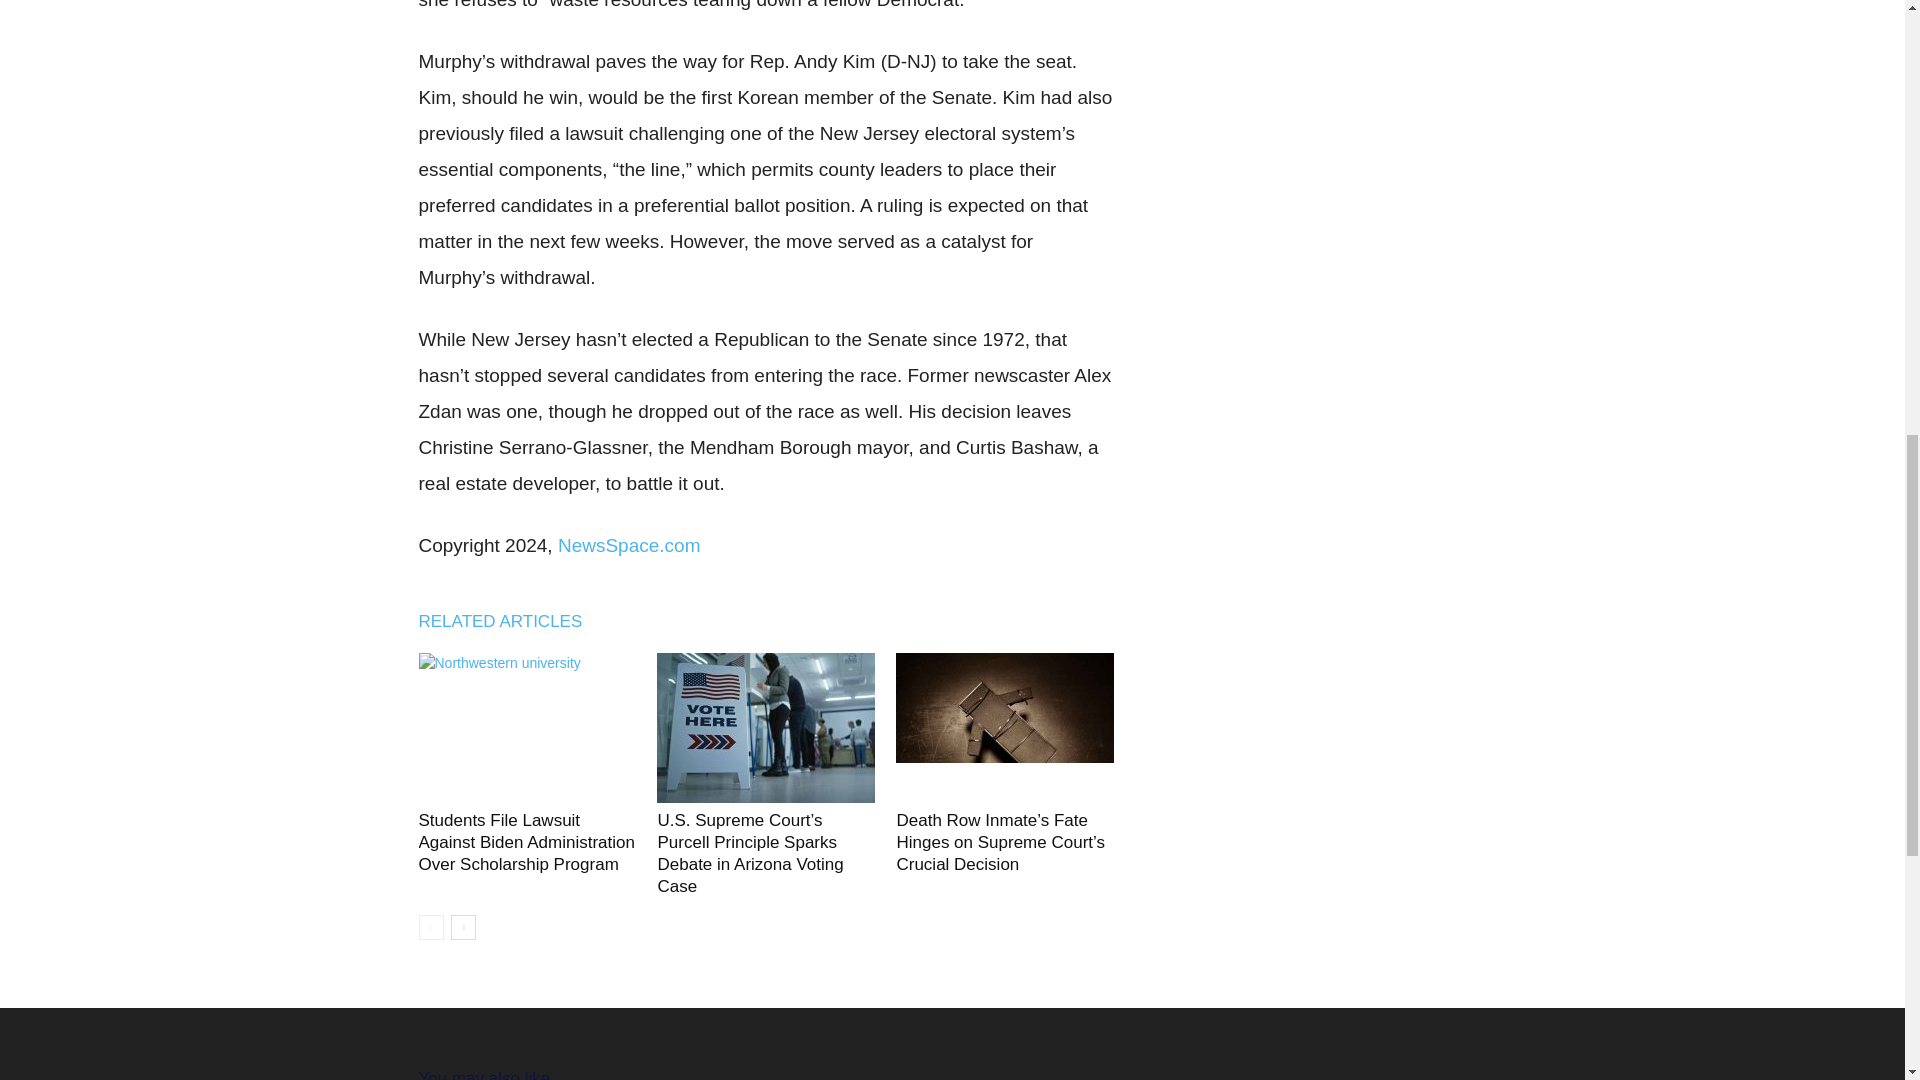 This screenshot has width=1920, height=1080. Describe the element at coordinates (510, 621) in the screenshot. I see `RELATED ARTICLES` at that location.